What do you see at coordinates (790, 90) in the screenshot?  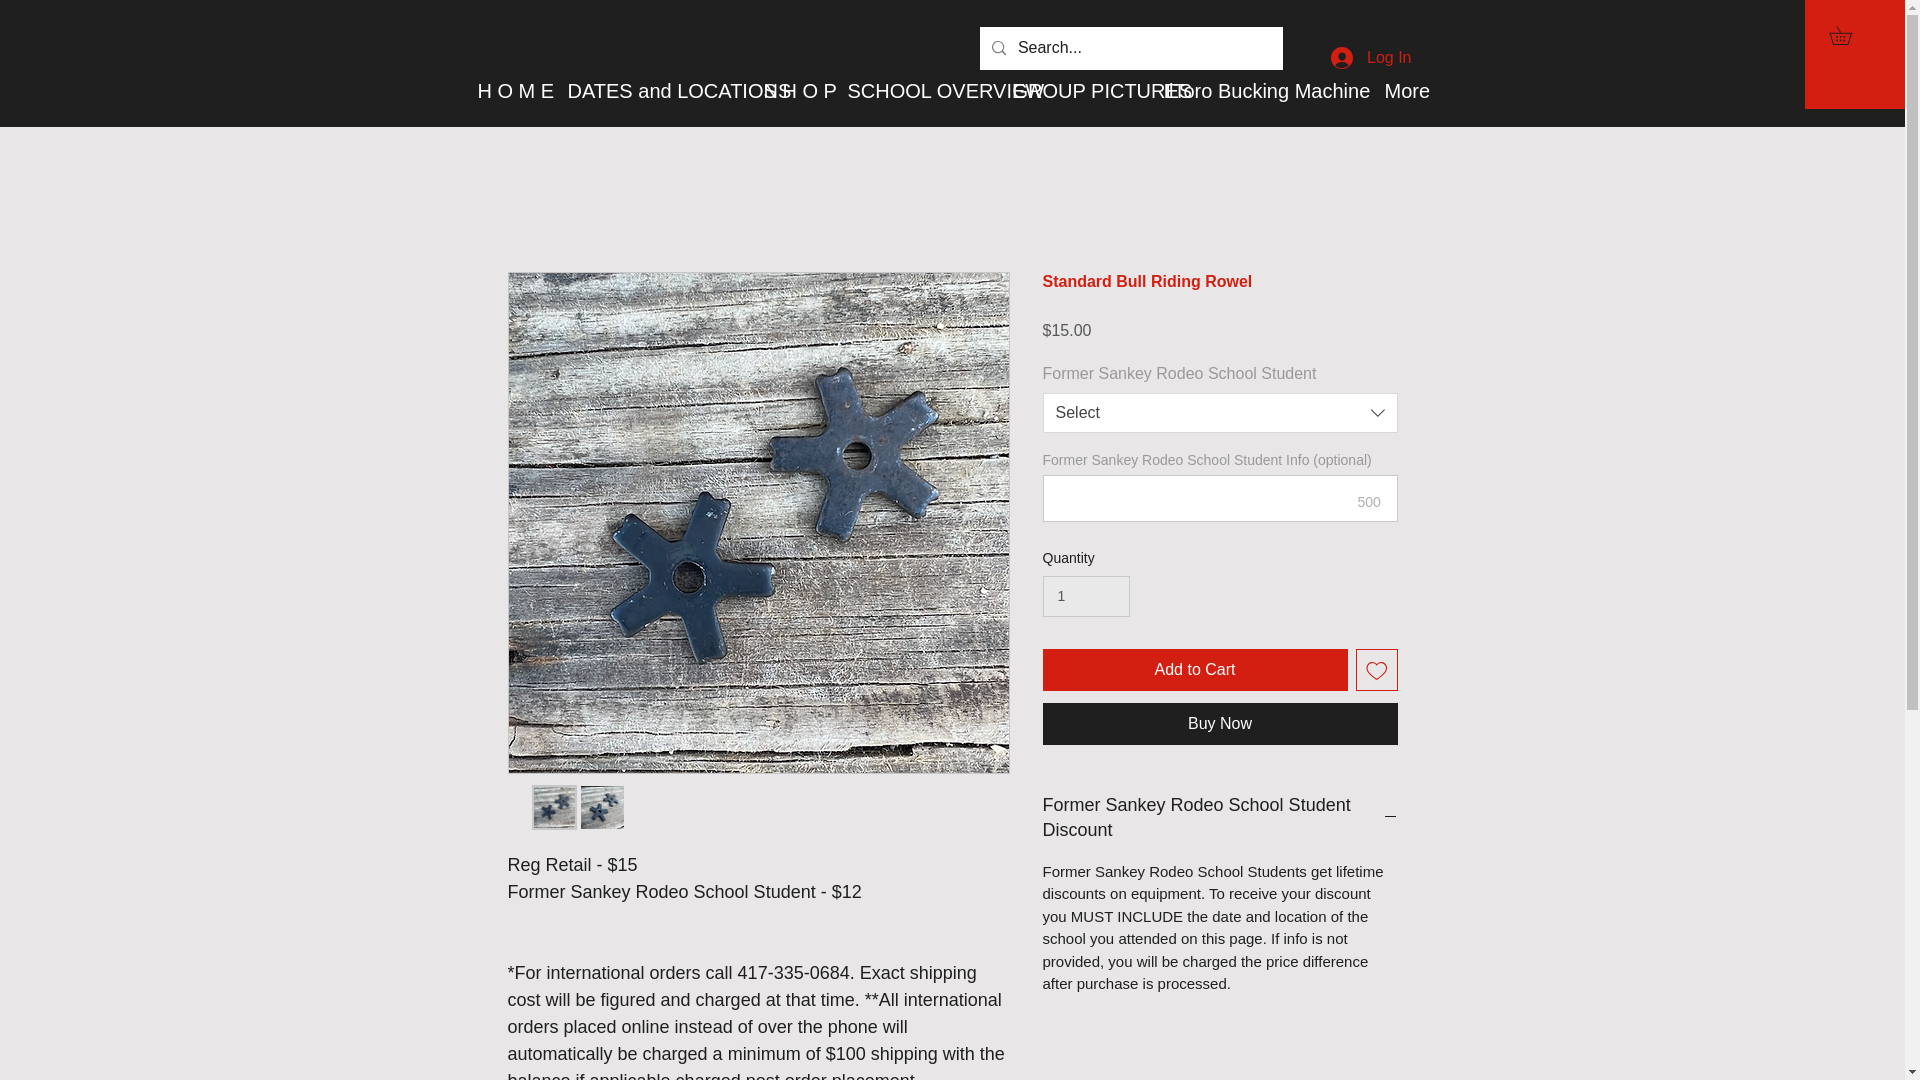 I see `S H O P` at bounding box center [790, 90].